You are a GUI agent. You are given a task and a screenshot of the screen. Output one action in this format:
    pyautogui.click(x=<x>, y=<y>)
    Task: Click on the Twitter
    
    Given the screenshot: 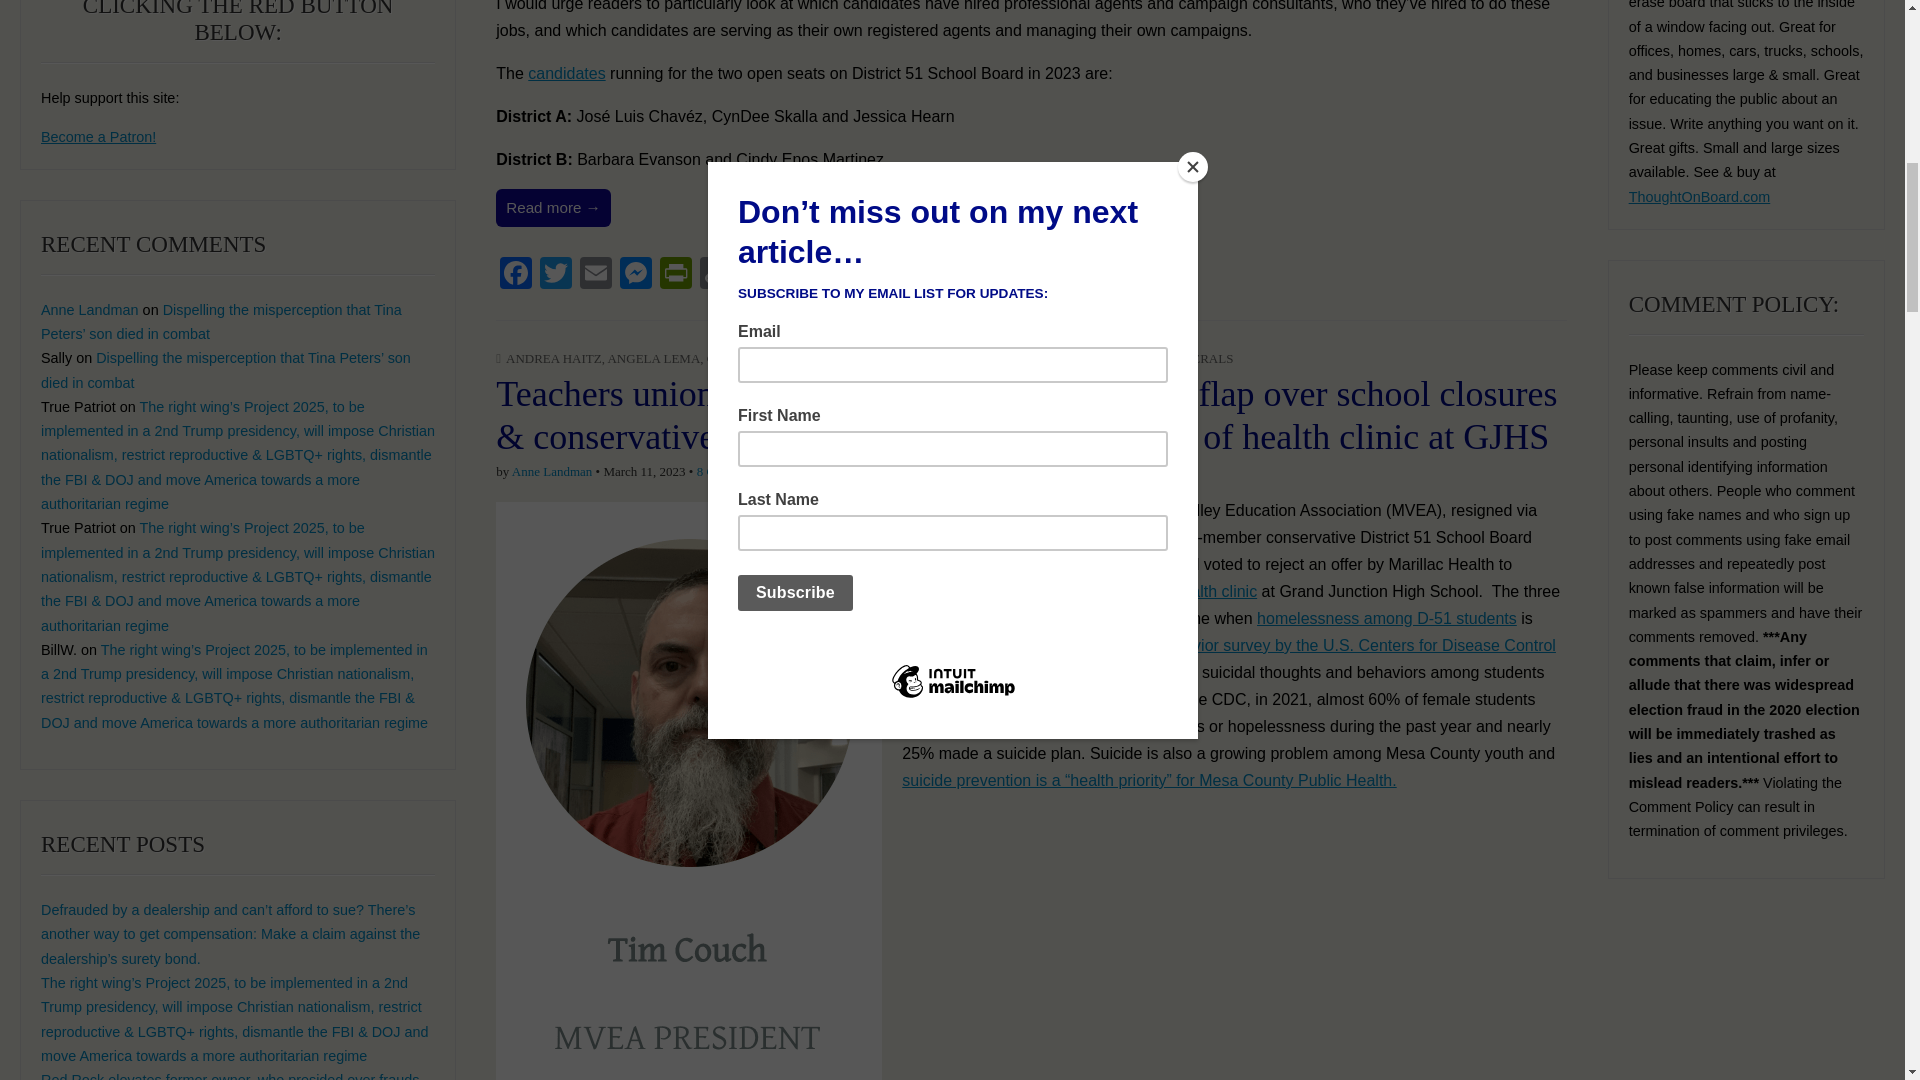 What is the action you would take?
    pyautogui.click(x=556, y=275)
    